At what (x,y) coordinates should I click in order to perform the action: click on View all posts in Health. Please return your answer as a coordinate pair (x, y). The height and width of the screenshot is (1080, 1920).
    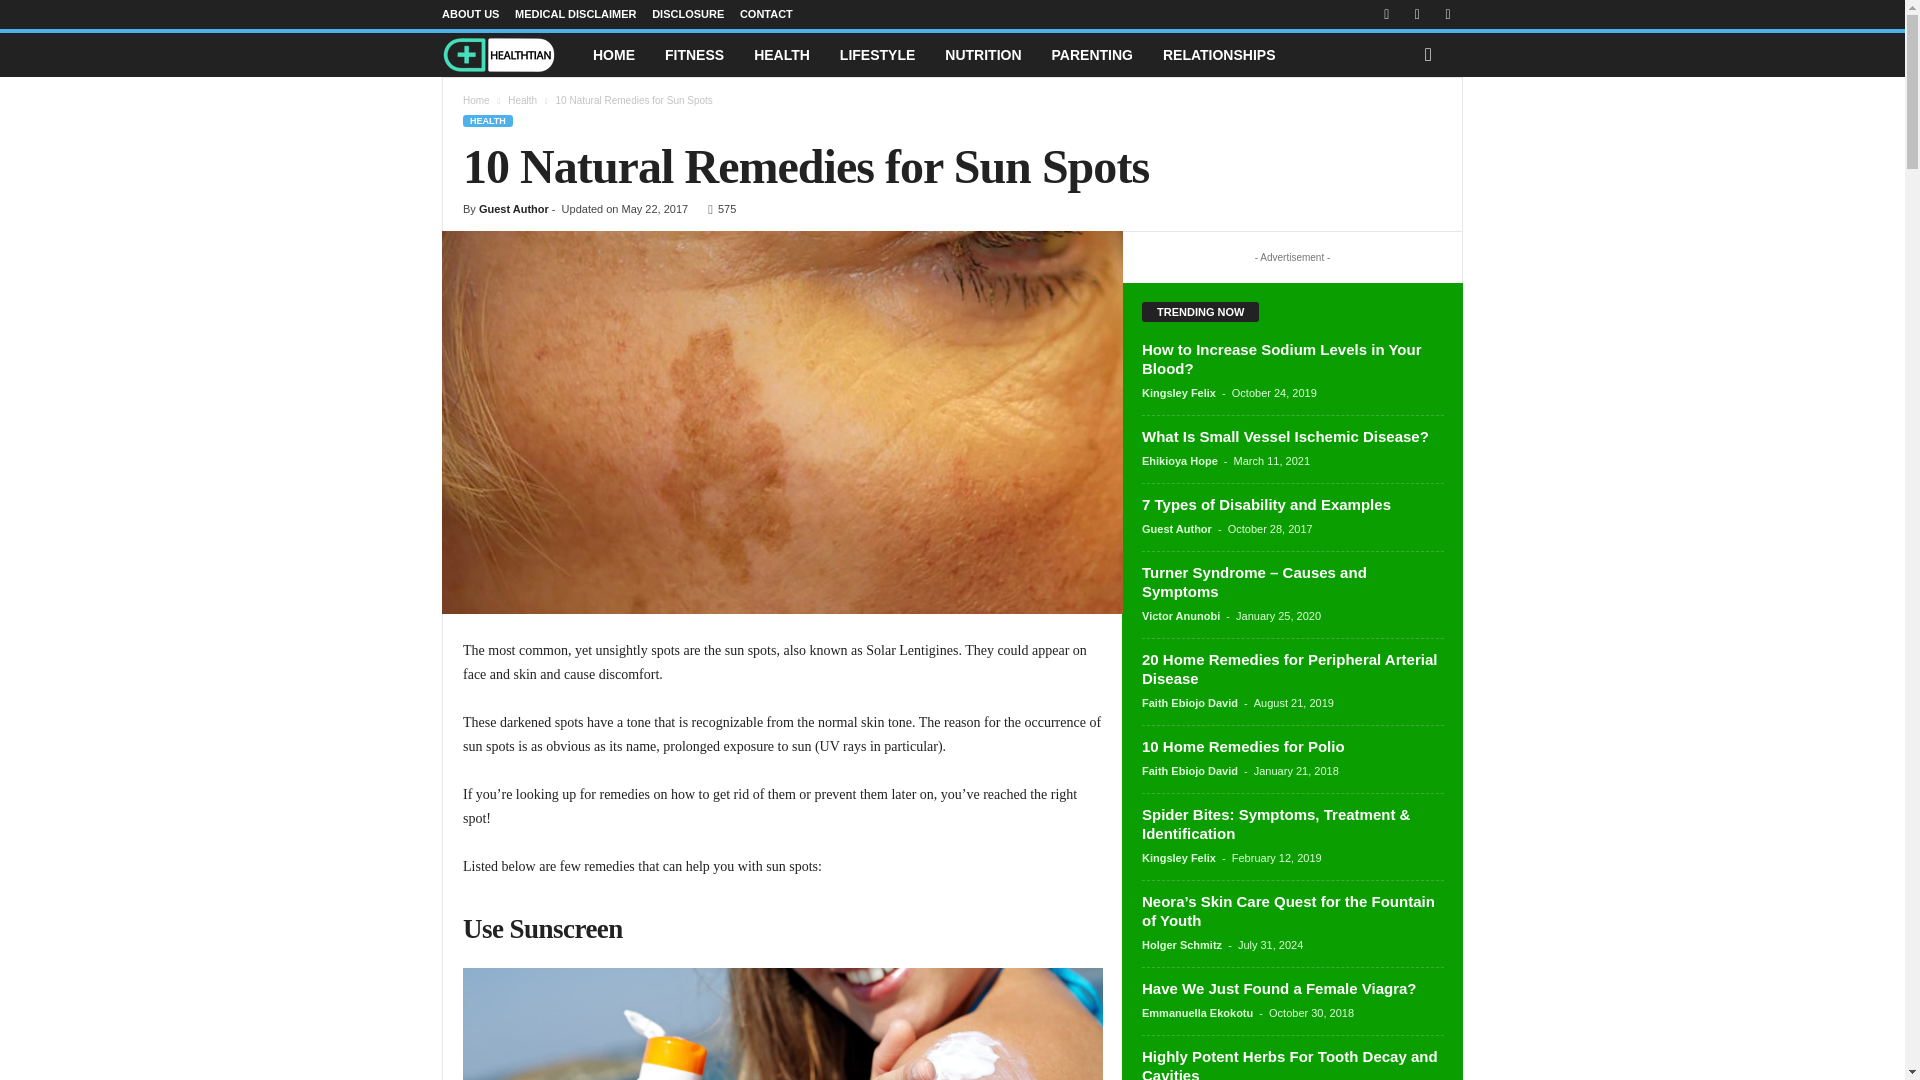
    Looking at the image, I should click on (522, 100).